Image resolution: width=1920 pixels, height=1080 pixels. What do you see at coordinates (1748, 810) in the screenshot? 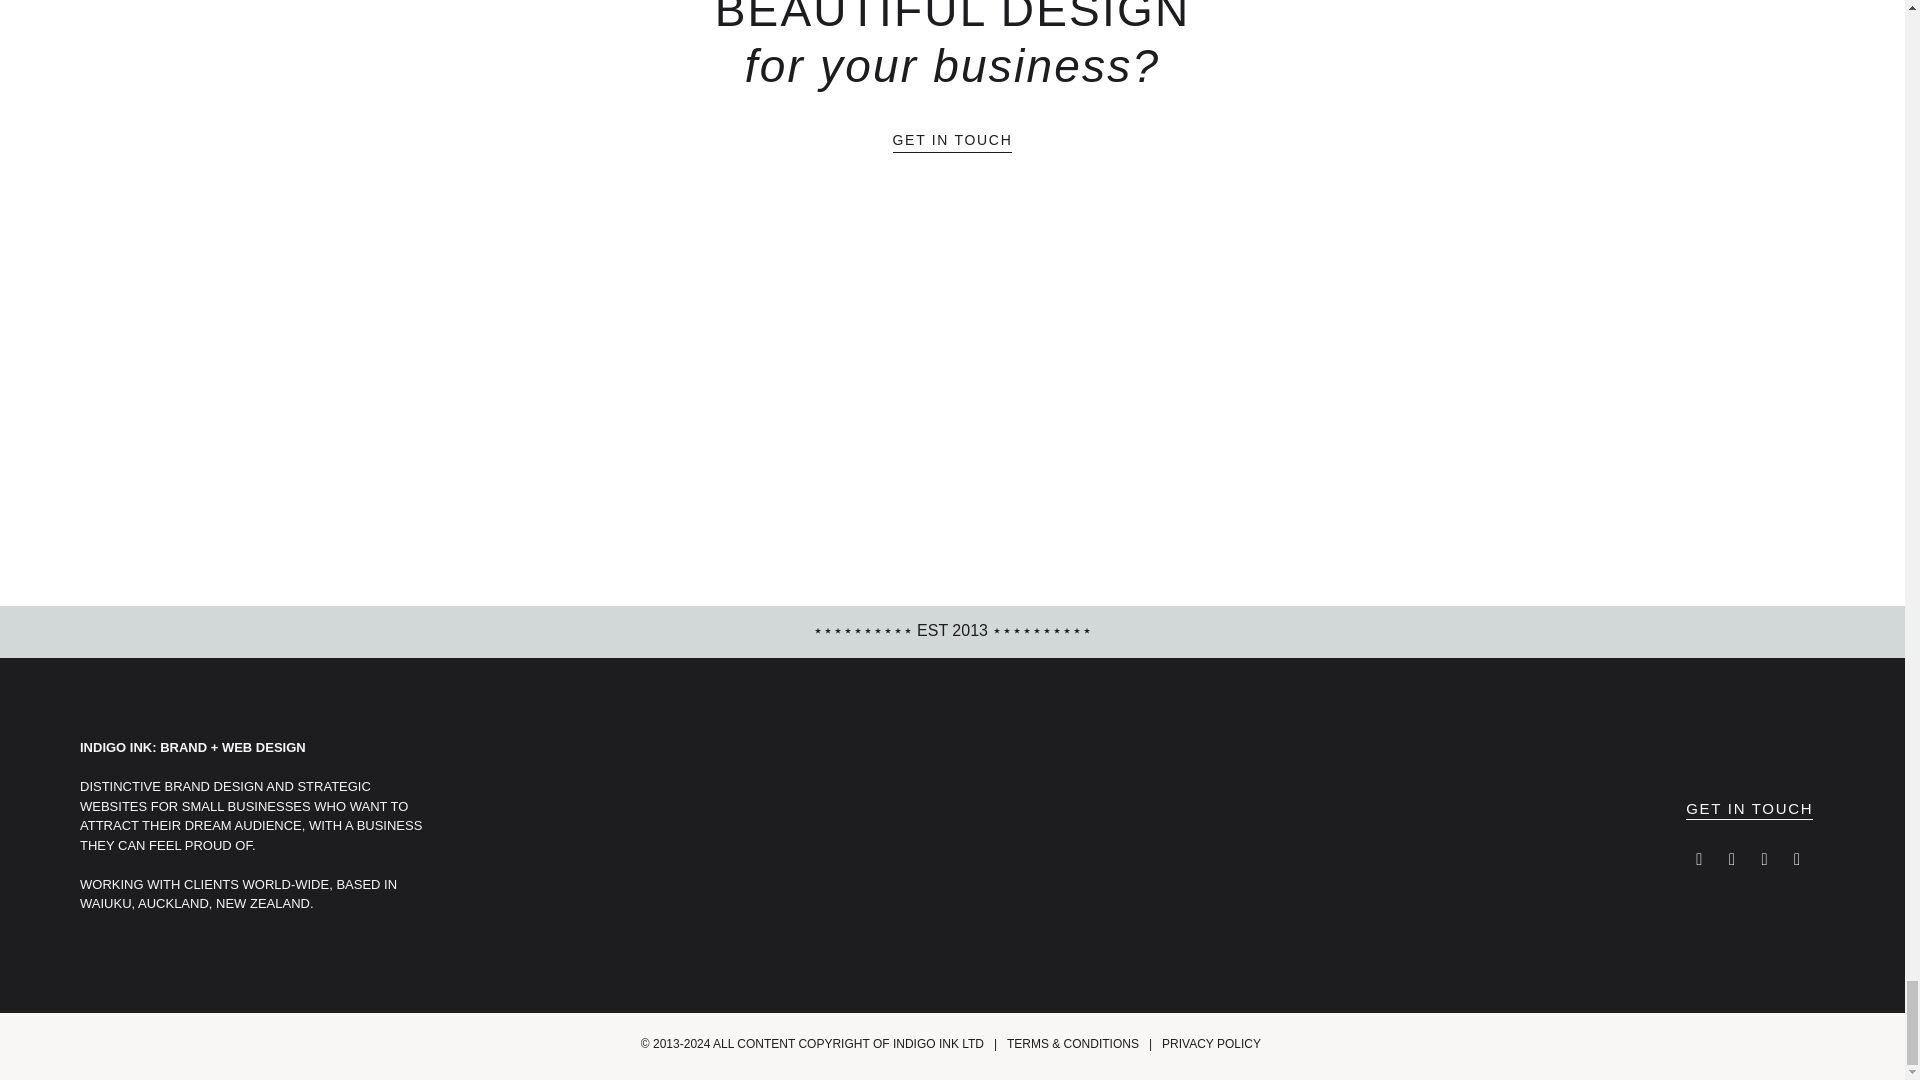
I see `GET IN TOUCH` at bounding box center [1748, 810].